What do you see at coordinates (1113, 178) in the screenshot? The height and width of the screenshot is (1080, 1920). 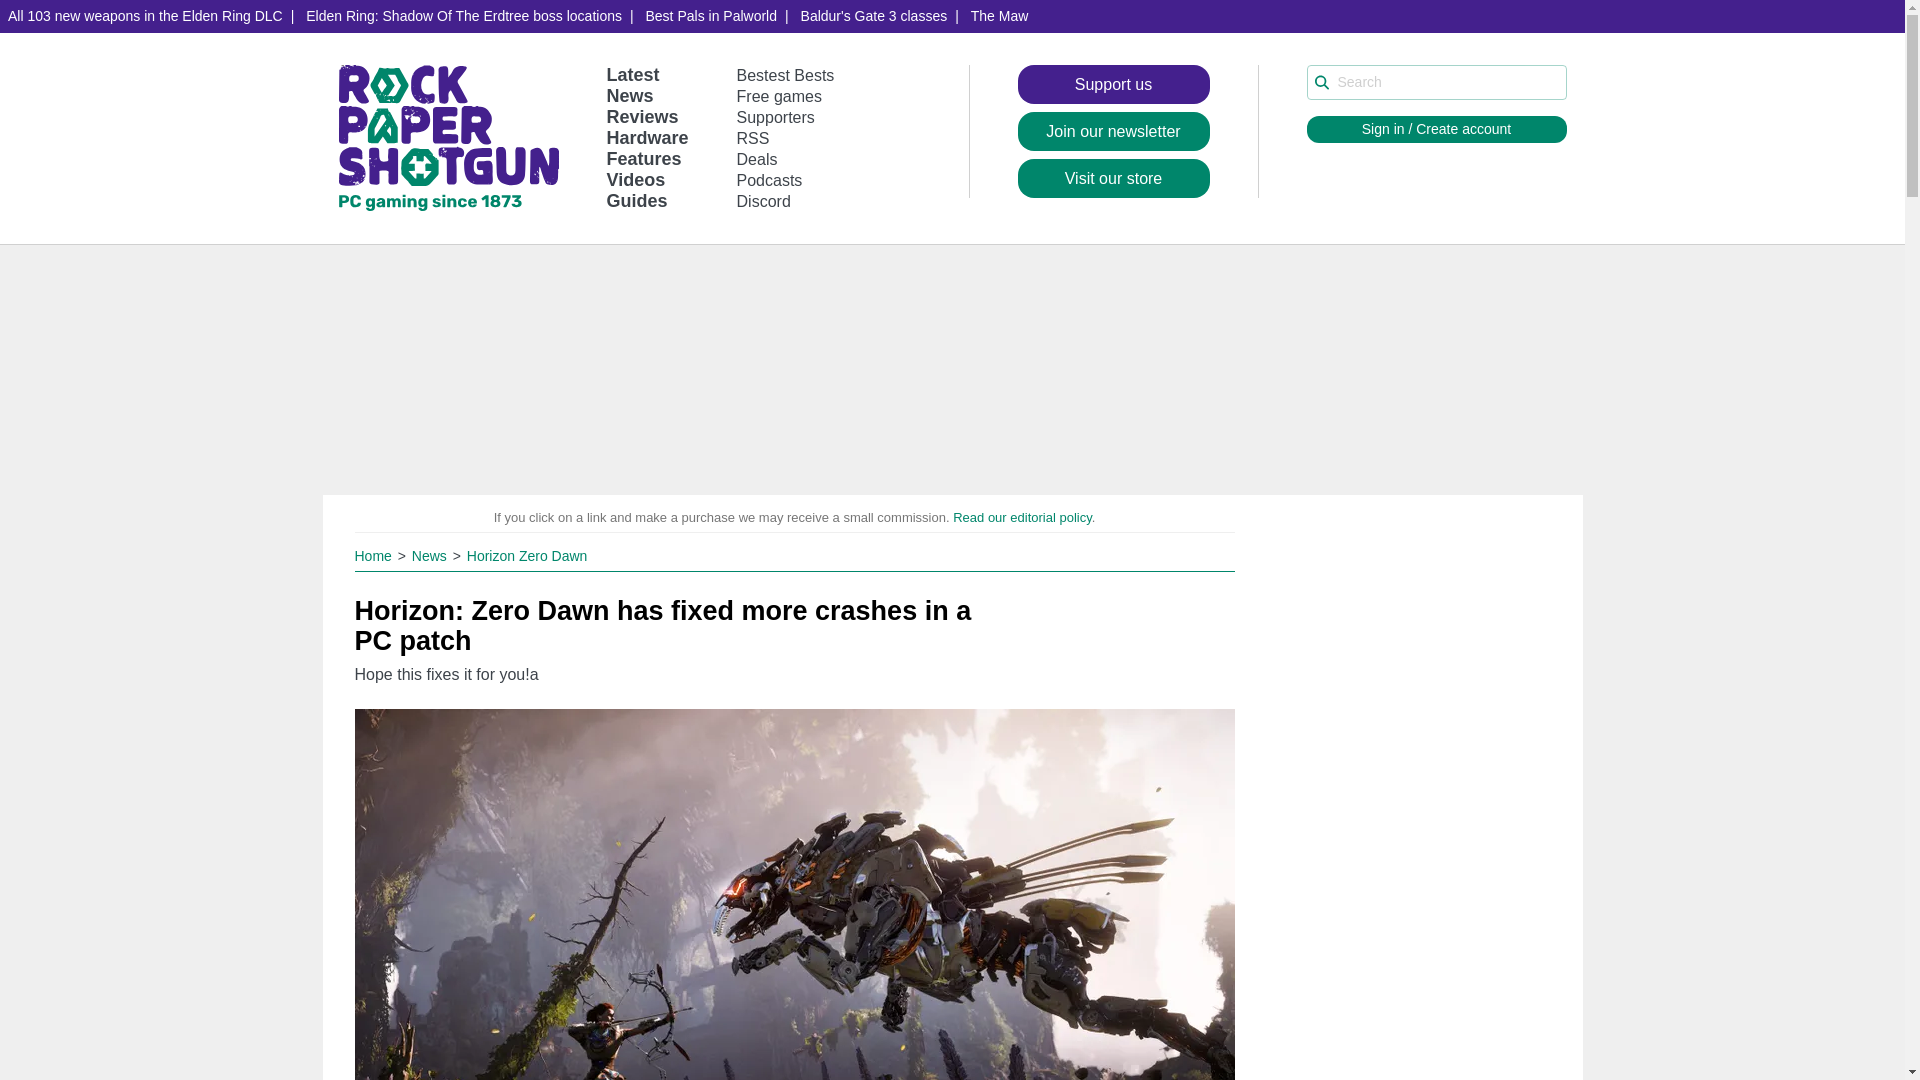 I see `Visit our store` at bounding box center [1113, 178].